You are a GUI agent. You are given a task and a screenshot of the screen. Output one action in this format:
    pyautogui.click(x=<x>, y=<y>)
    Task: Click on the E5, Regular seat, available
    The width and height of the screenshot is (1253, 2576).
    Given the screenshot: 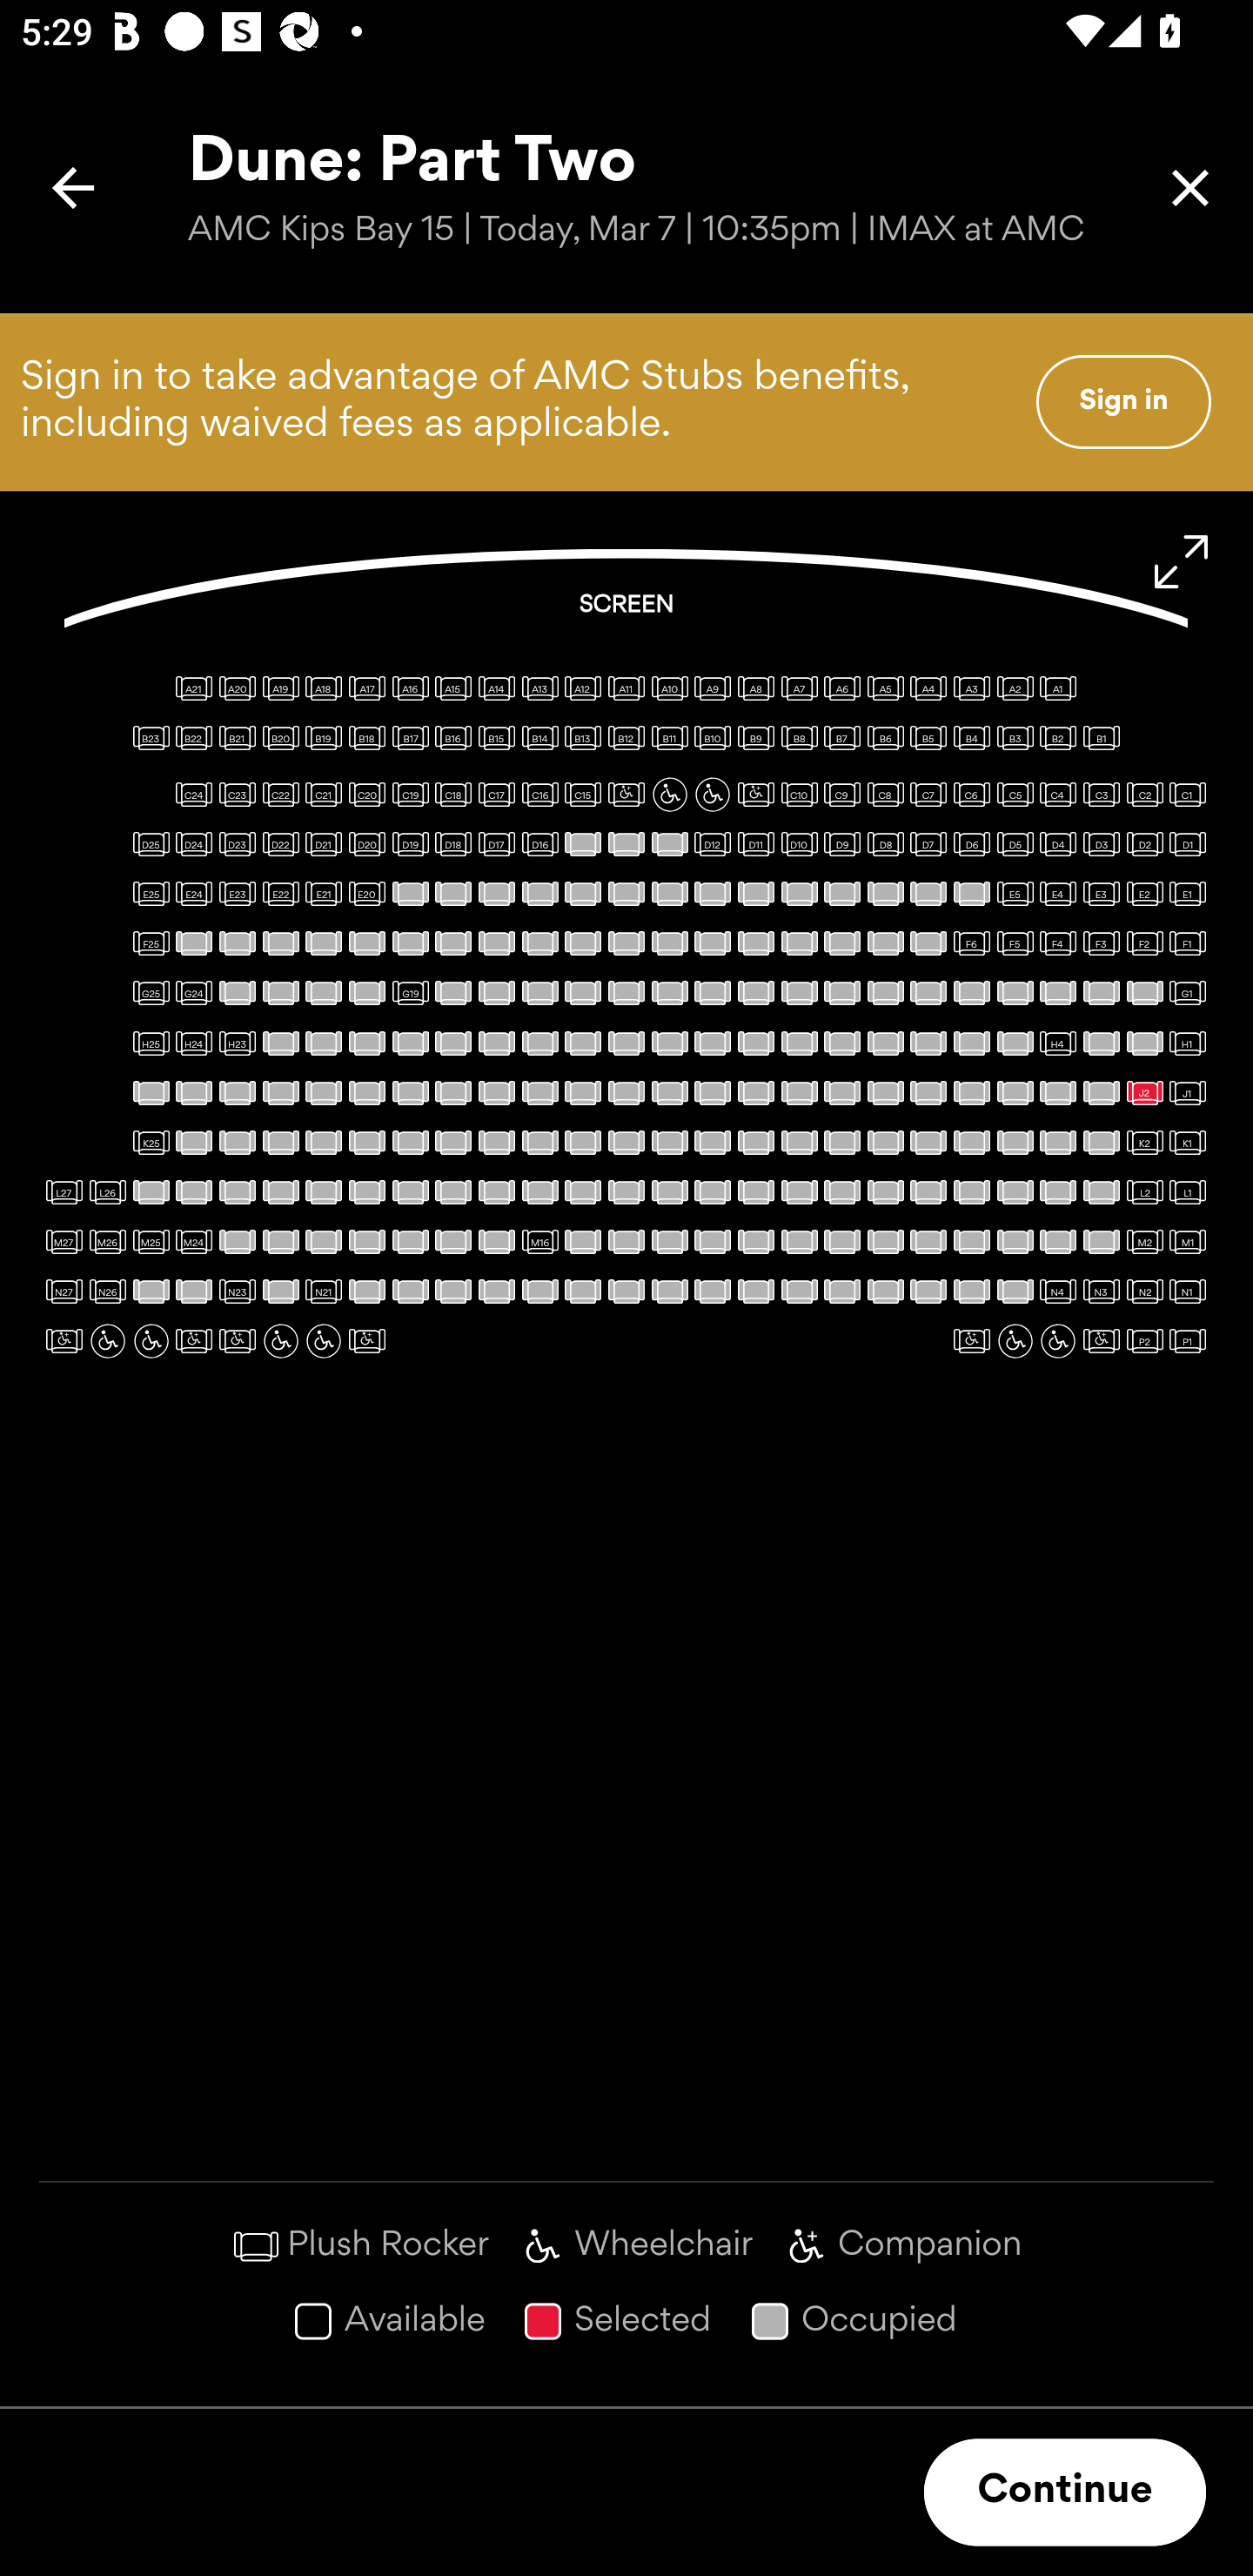 What is the action you would take?
    pyautogui.click(x=1015, y=893)
    